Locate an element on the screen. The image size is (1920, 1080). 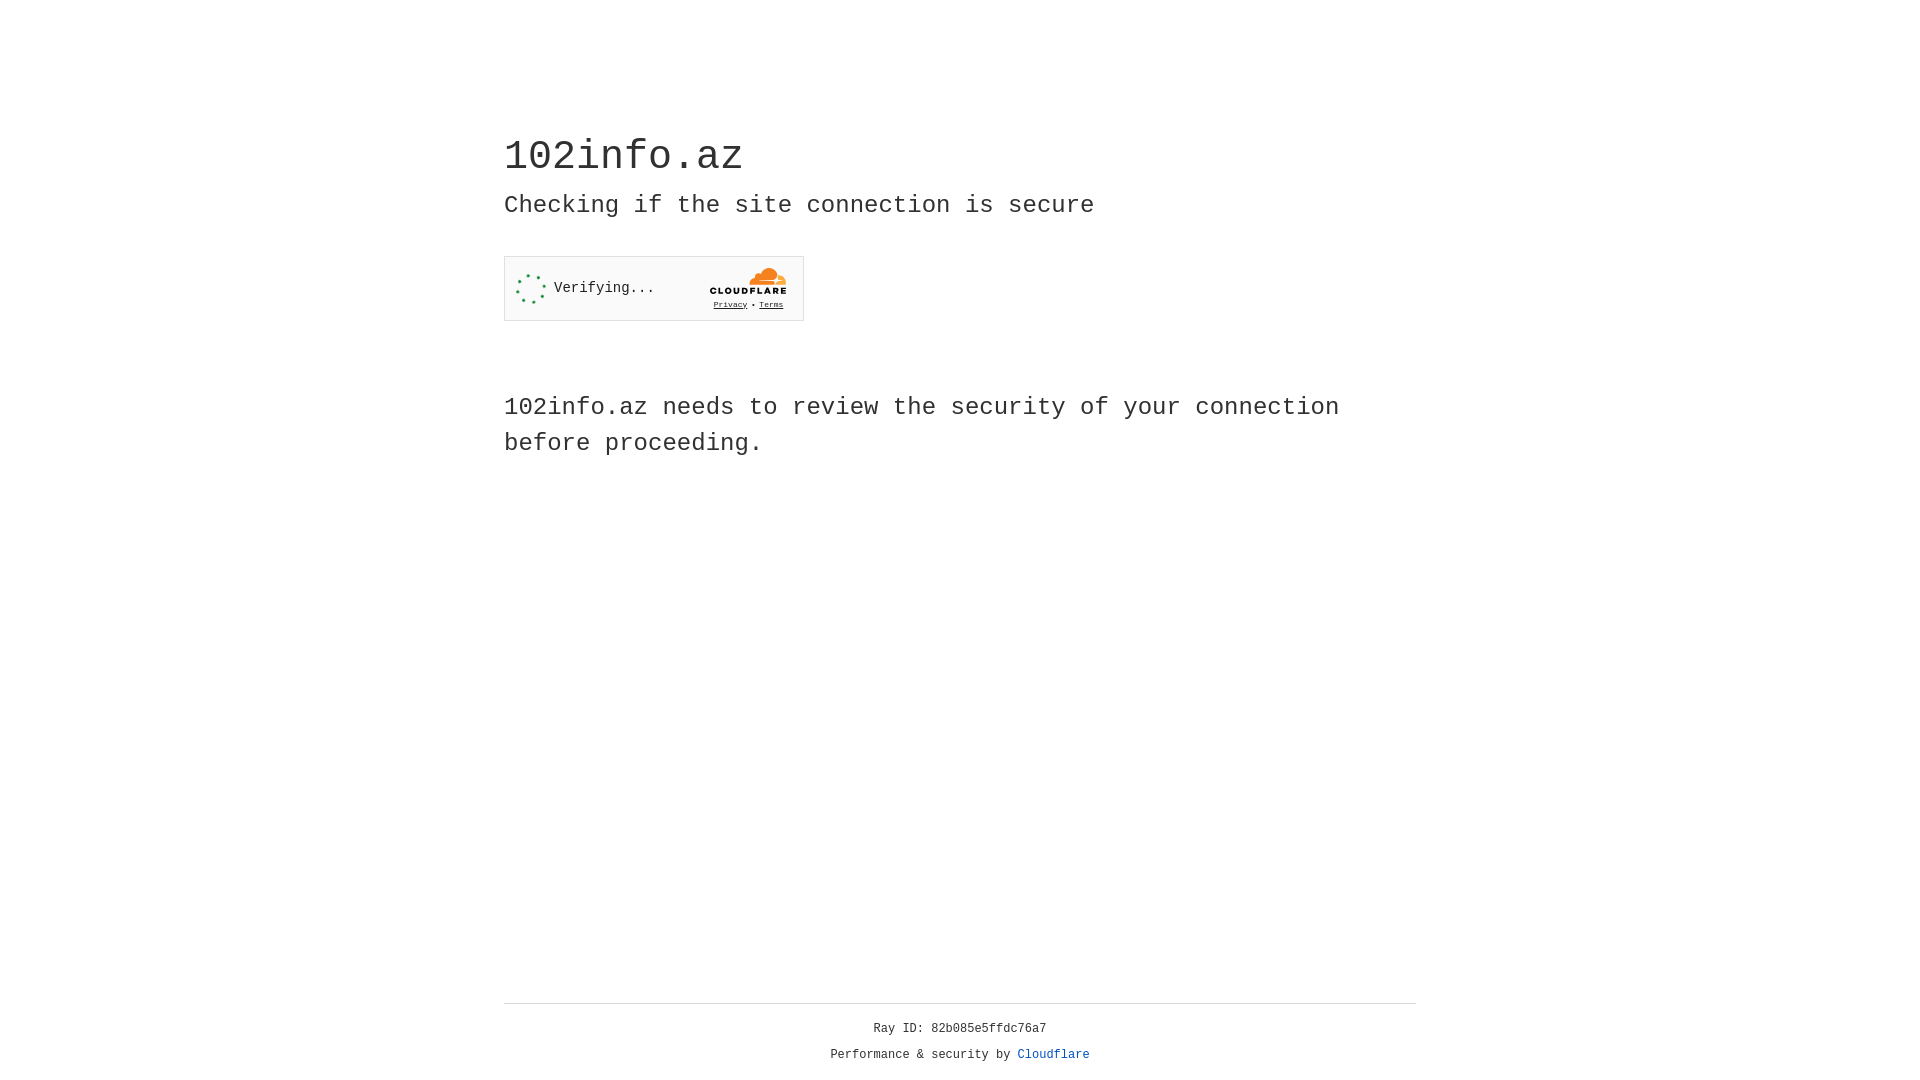
Cloudflare is located at coordinates (1054, 1055).